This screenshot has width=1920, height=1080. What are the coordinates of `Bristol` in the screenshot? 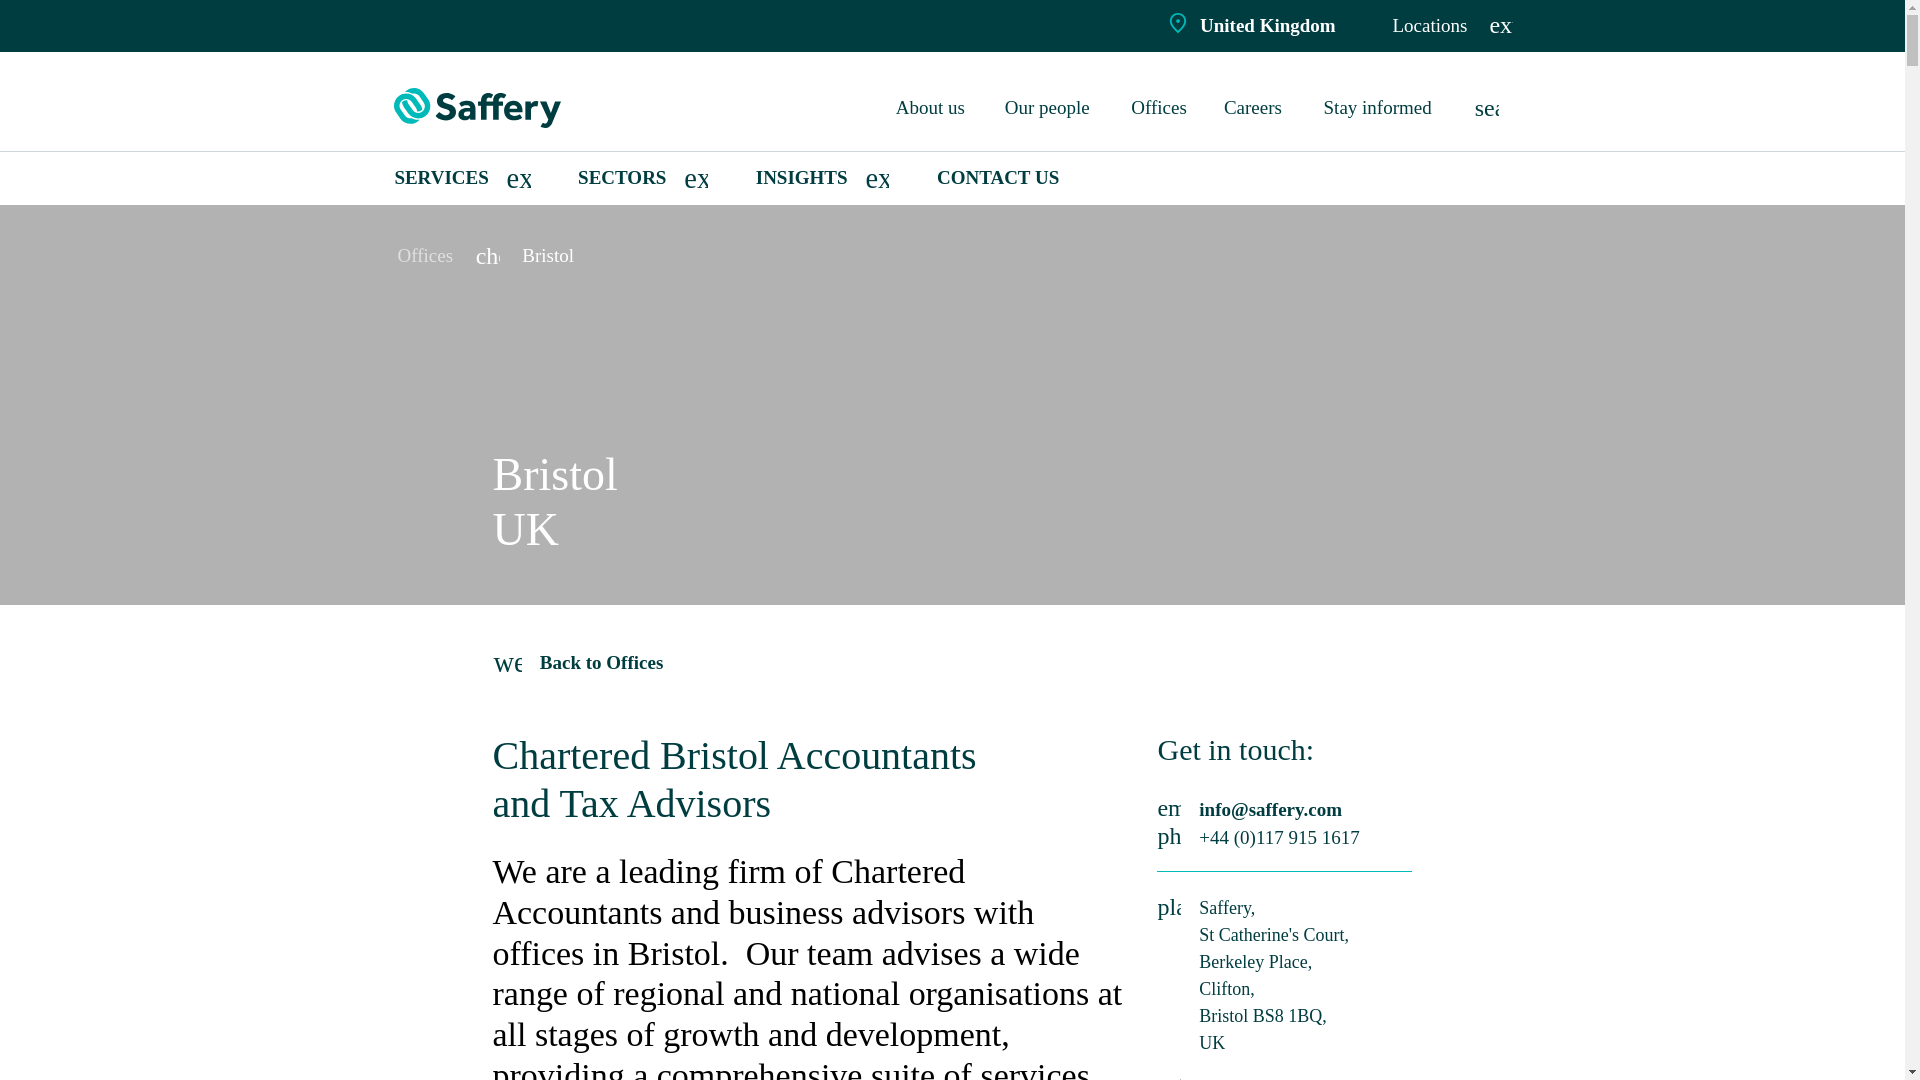 It's located at (548, 255).